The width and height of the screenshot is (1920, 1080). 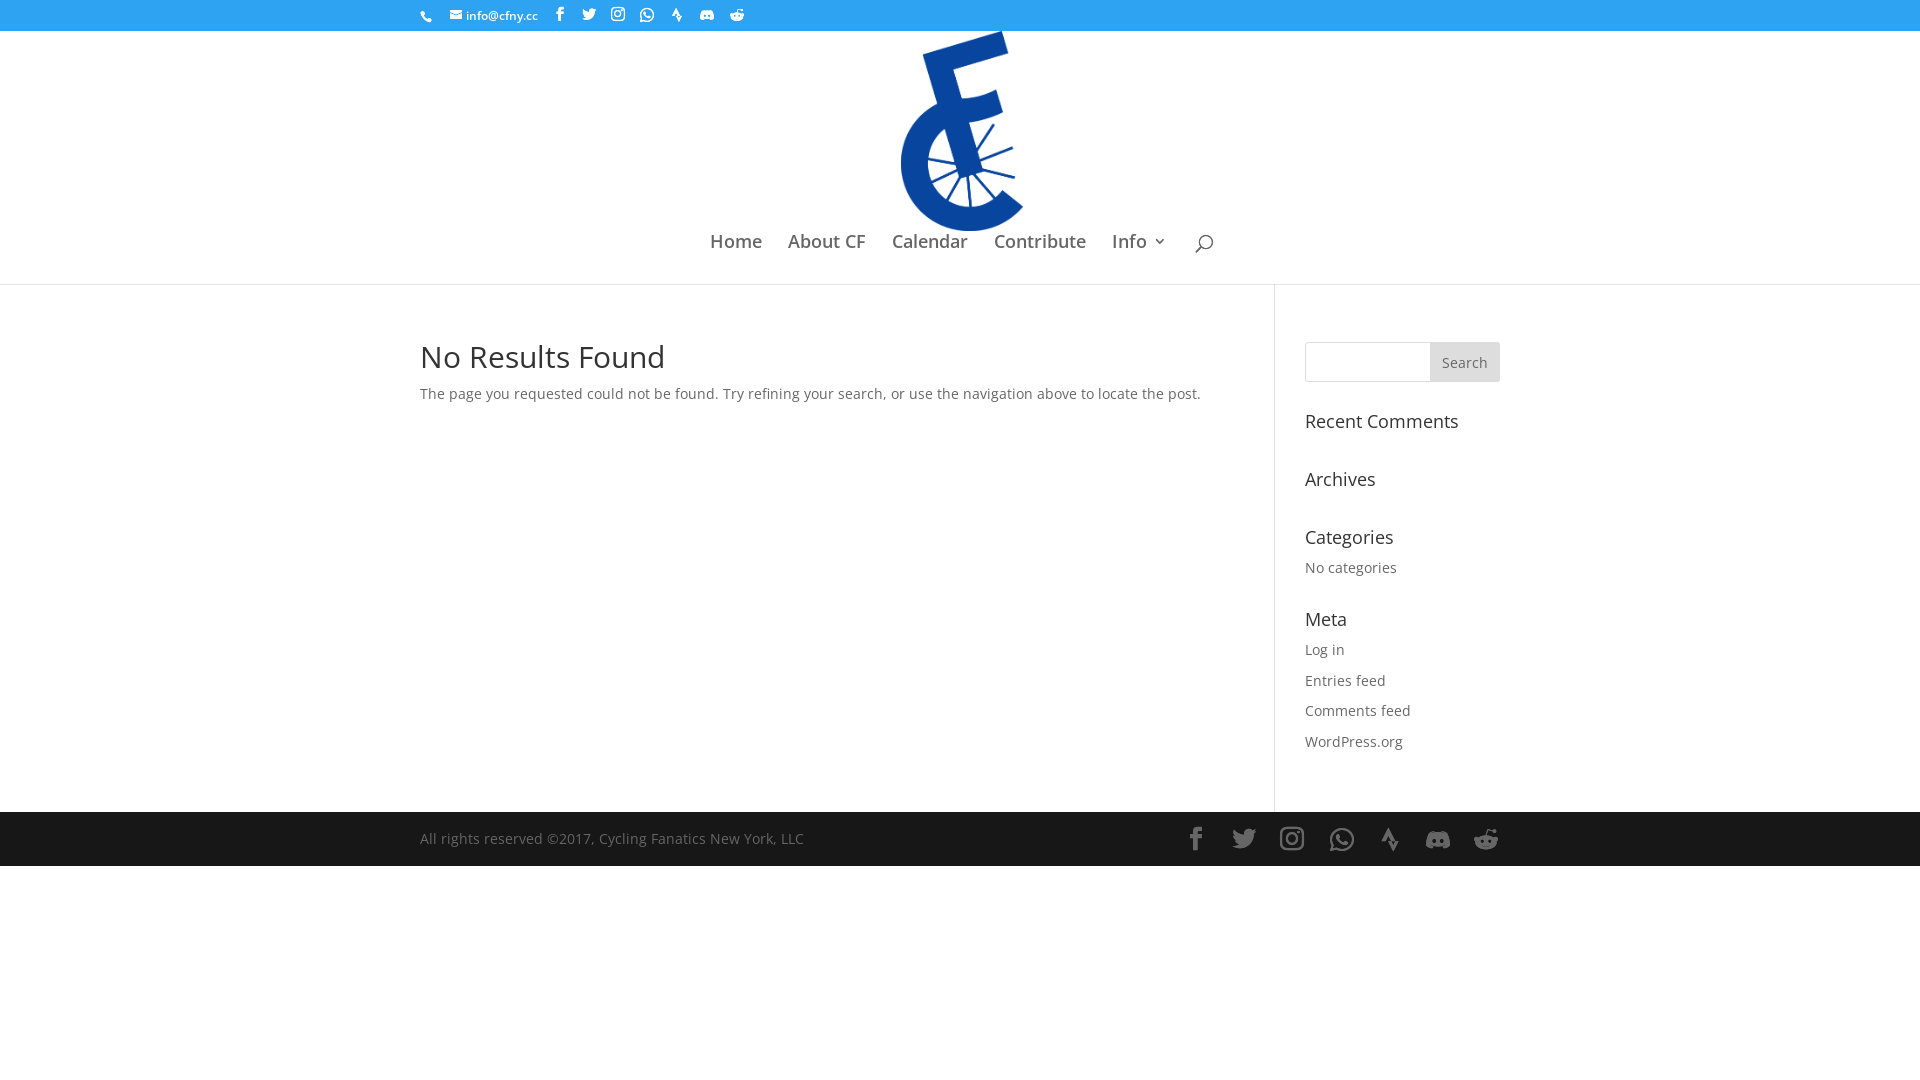 What do you see at coordinates (827, 259) in the screenshot?
I see `About CF` at bounding box center [827, 259].